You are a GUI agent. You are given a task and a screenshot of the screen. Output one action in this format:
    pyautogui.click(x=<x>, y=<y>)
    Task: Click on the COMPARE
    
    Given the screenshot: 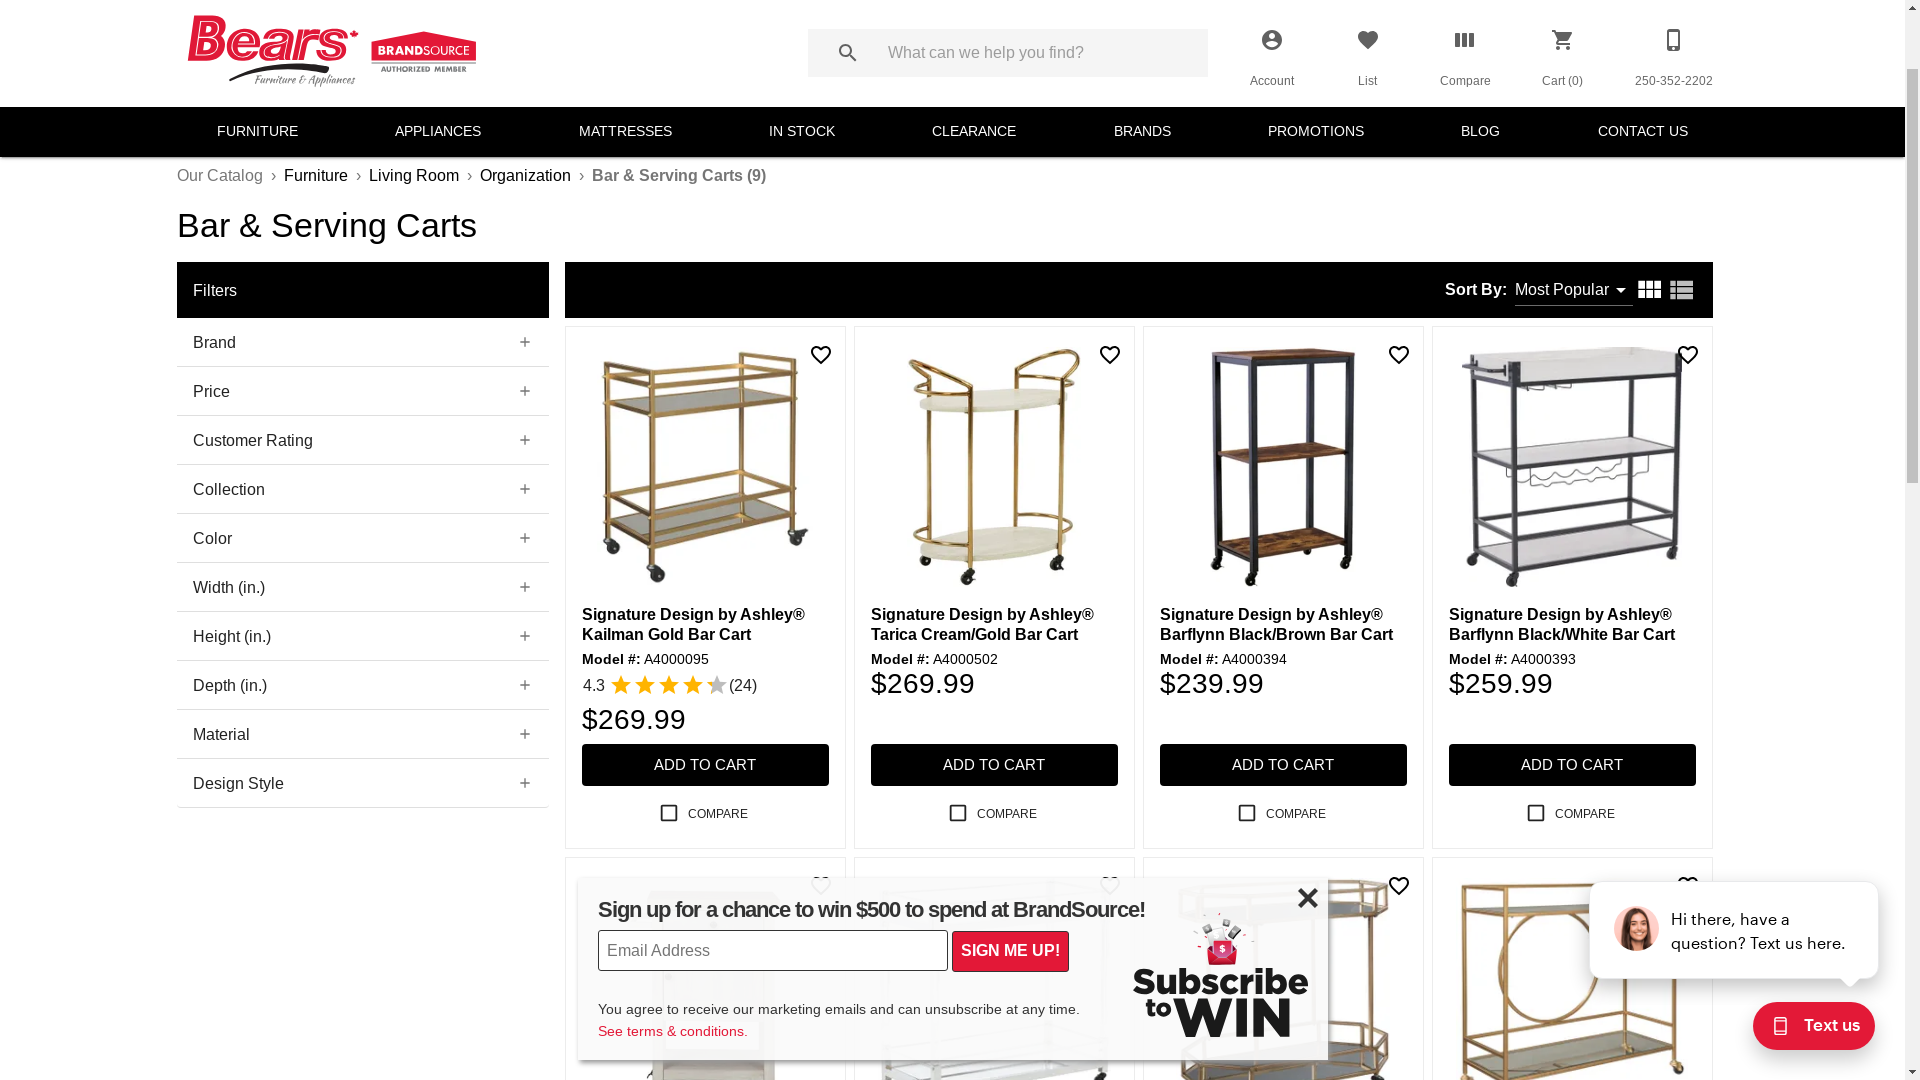 What is the action you would take?
    pyautogui.click(x=994, y=956)
    